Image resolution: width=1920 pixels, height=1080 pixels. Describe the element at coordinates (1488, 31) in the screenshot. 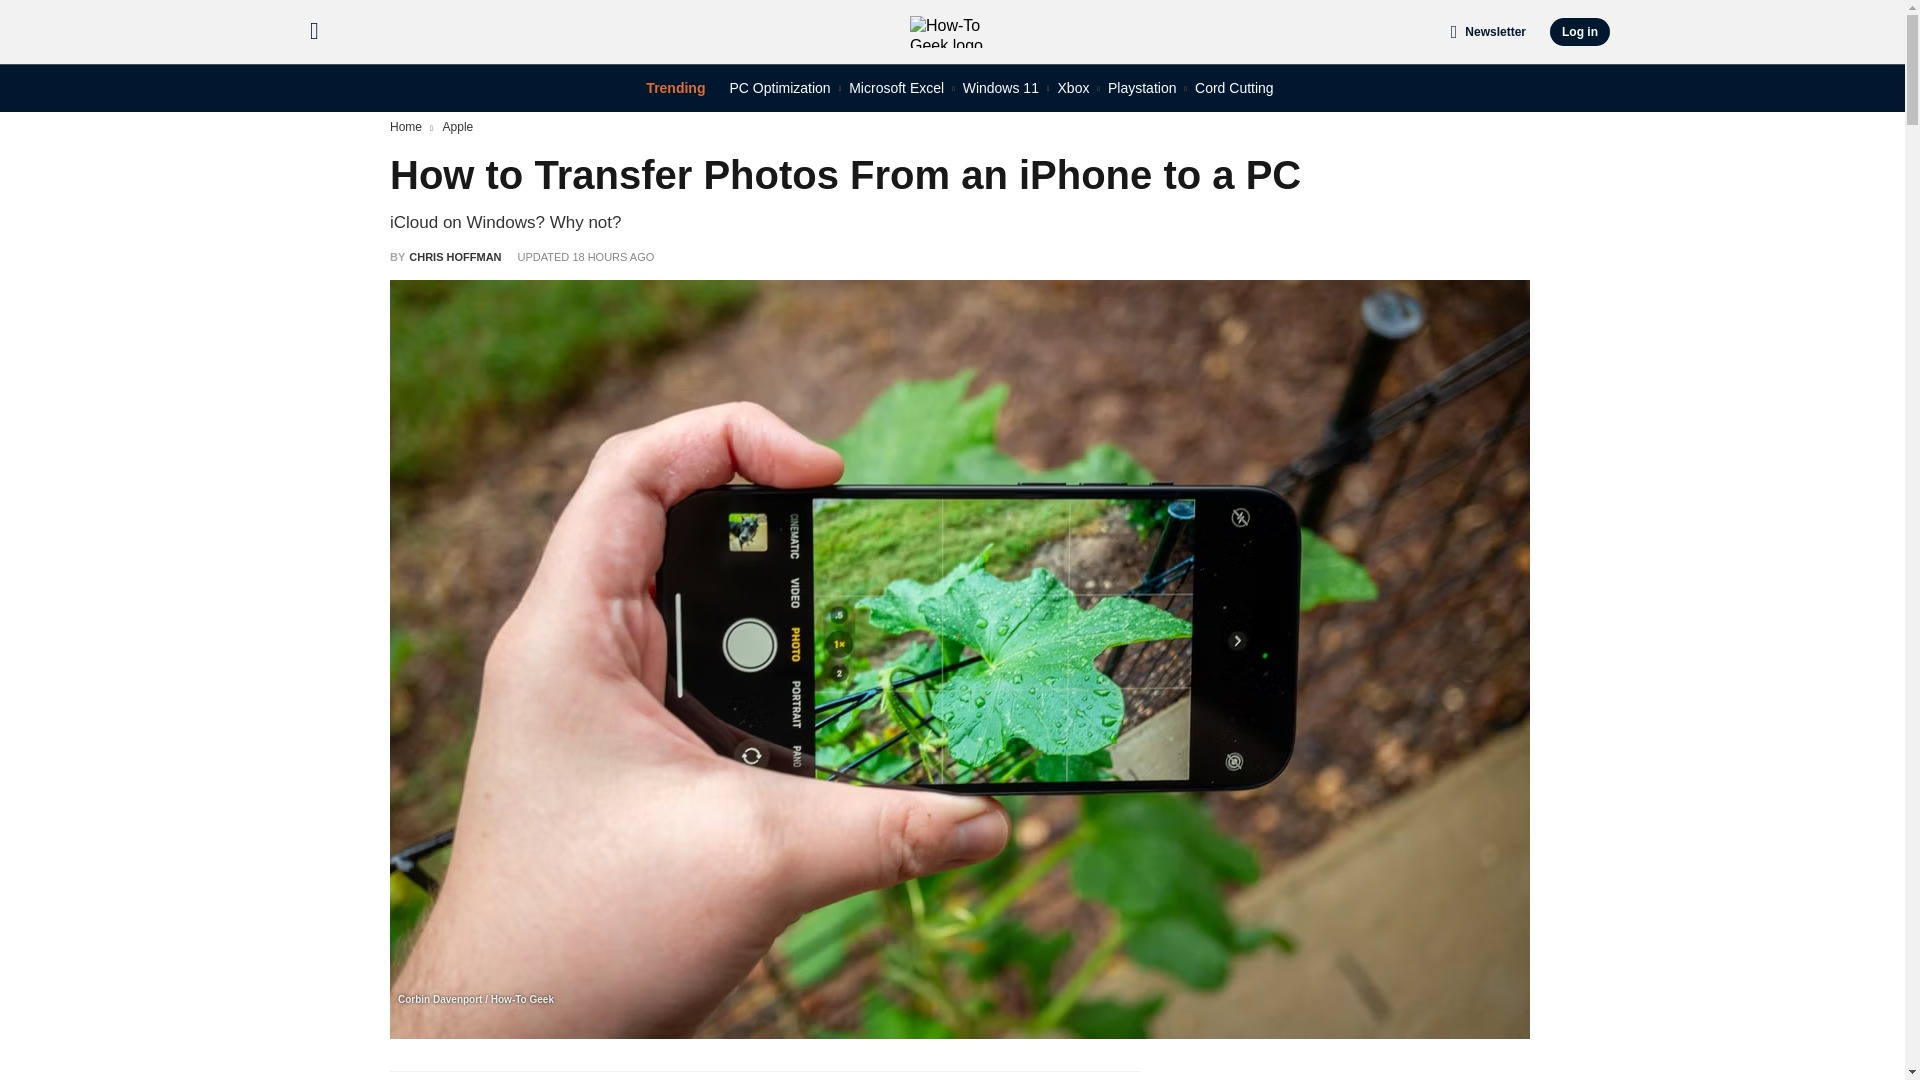

I see `Newsletter` at that location.